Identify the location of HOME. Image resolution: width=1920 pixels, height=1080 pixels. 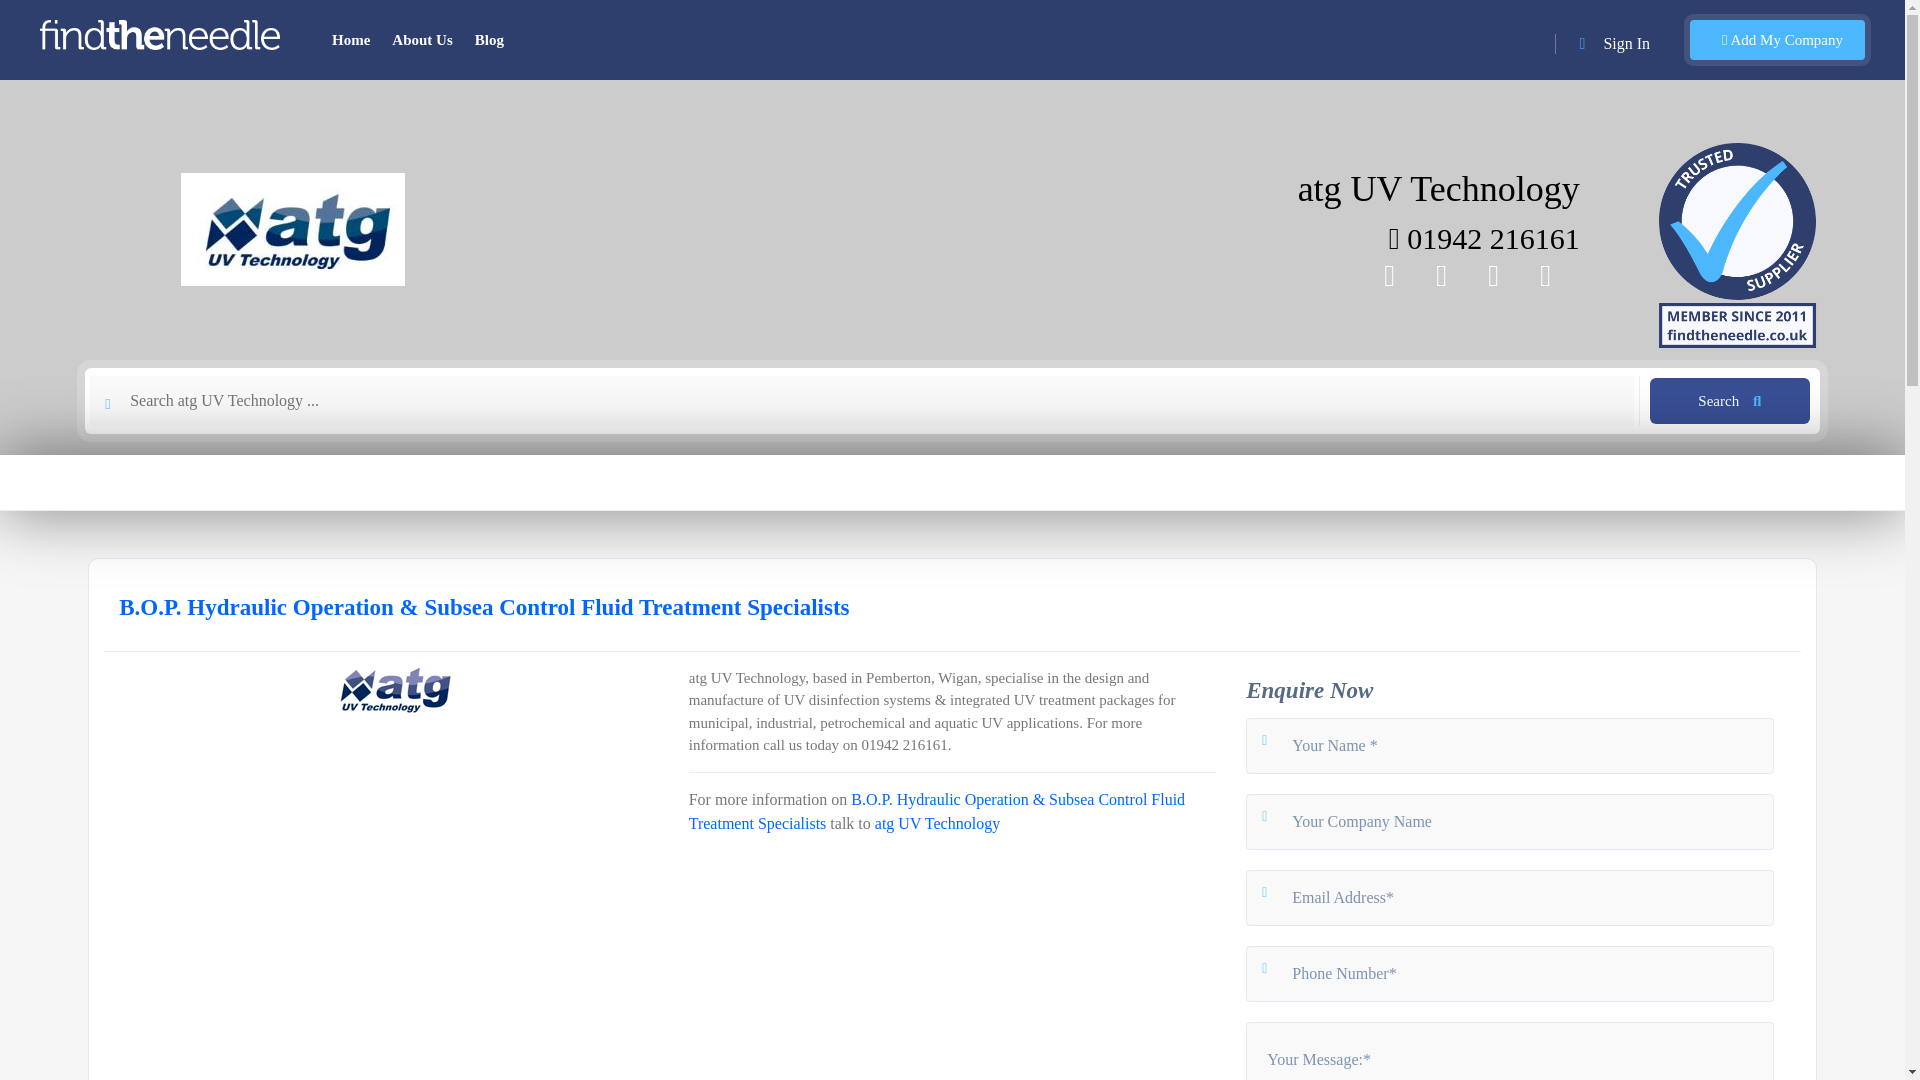
(128, 482).